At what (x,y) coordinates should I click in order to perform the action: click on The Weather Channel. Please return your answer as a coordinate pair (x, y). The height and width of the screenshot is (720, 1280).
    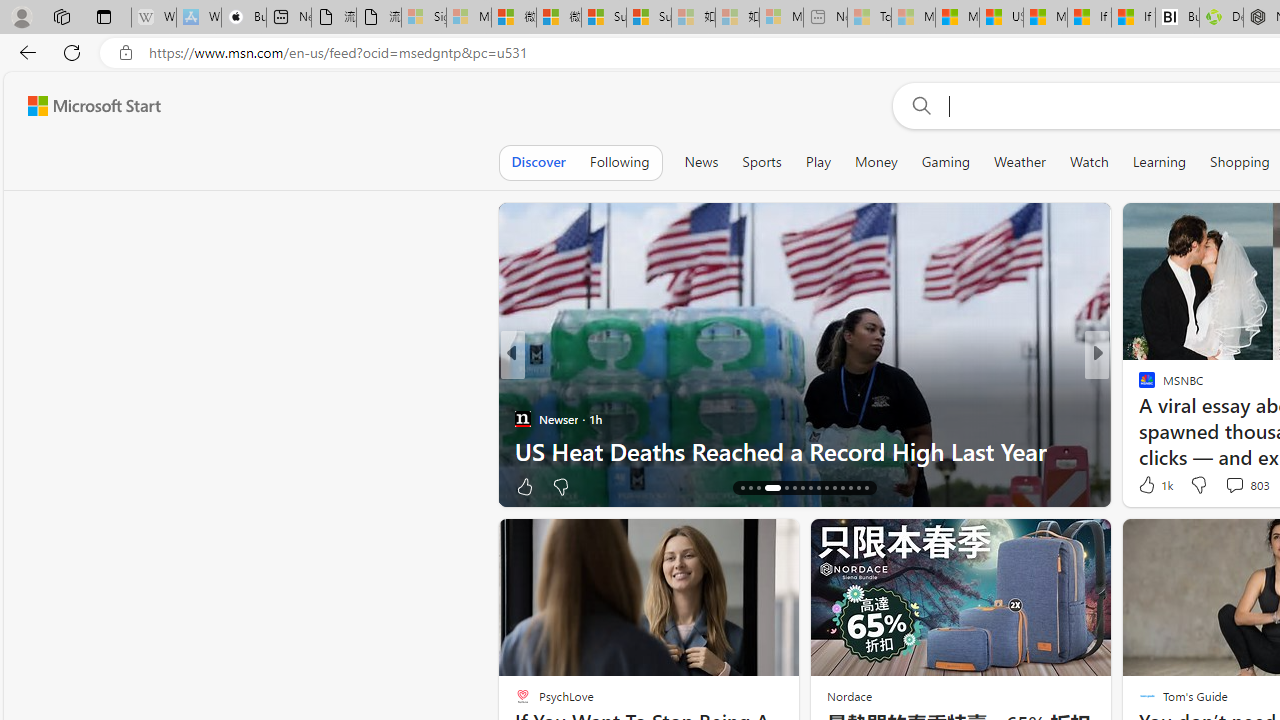
    Looking at the image, I should click on (1138, 418).